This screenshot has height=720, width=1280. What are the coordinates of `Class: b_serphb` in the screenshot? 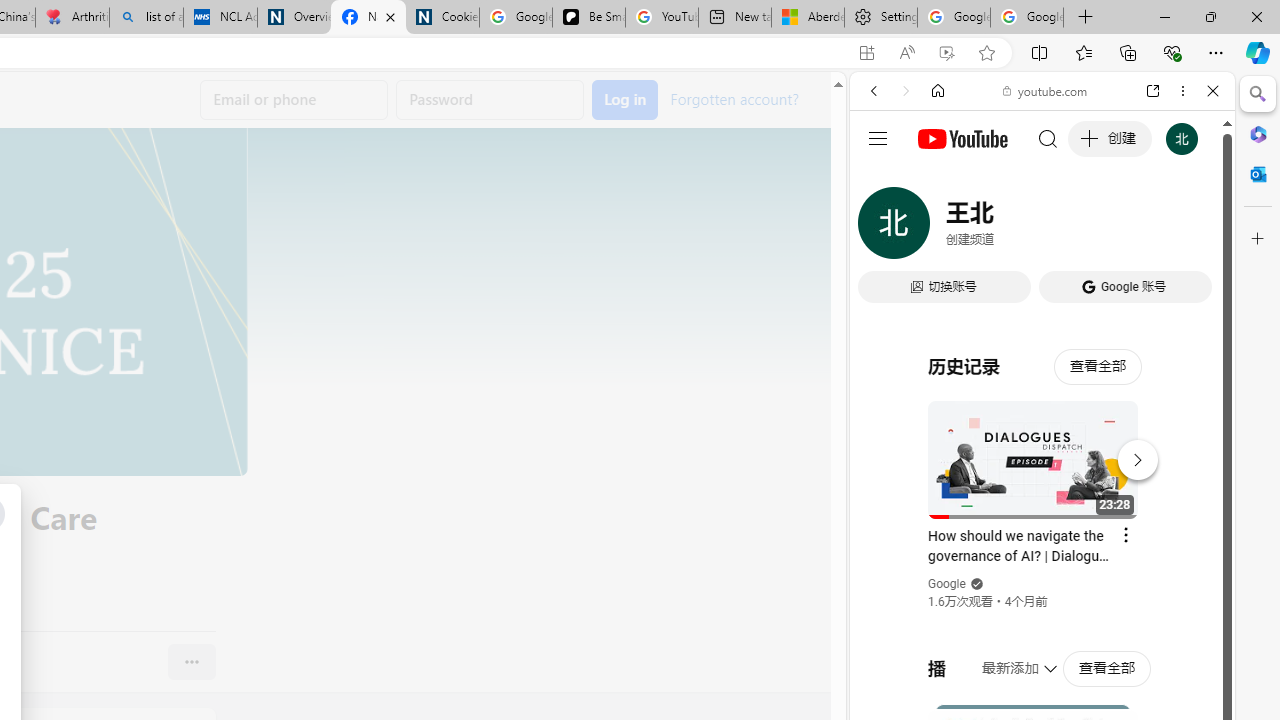 It's located at (1190, 230).